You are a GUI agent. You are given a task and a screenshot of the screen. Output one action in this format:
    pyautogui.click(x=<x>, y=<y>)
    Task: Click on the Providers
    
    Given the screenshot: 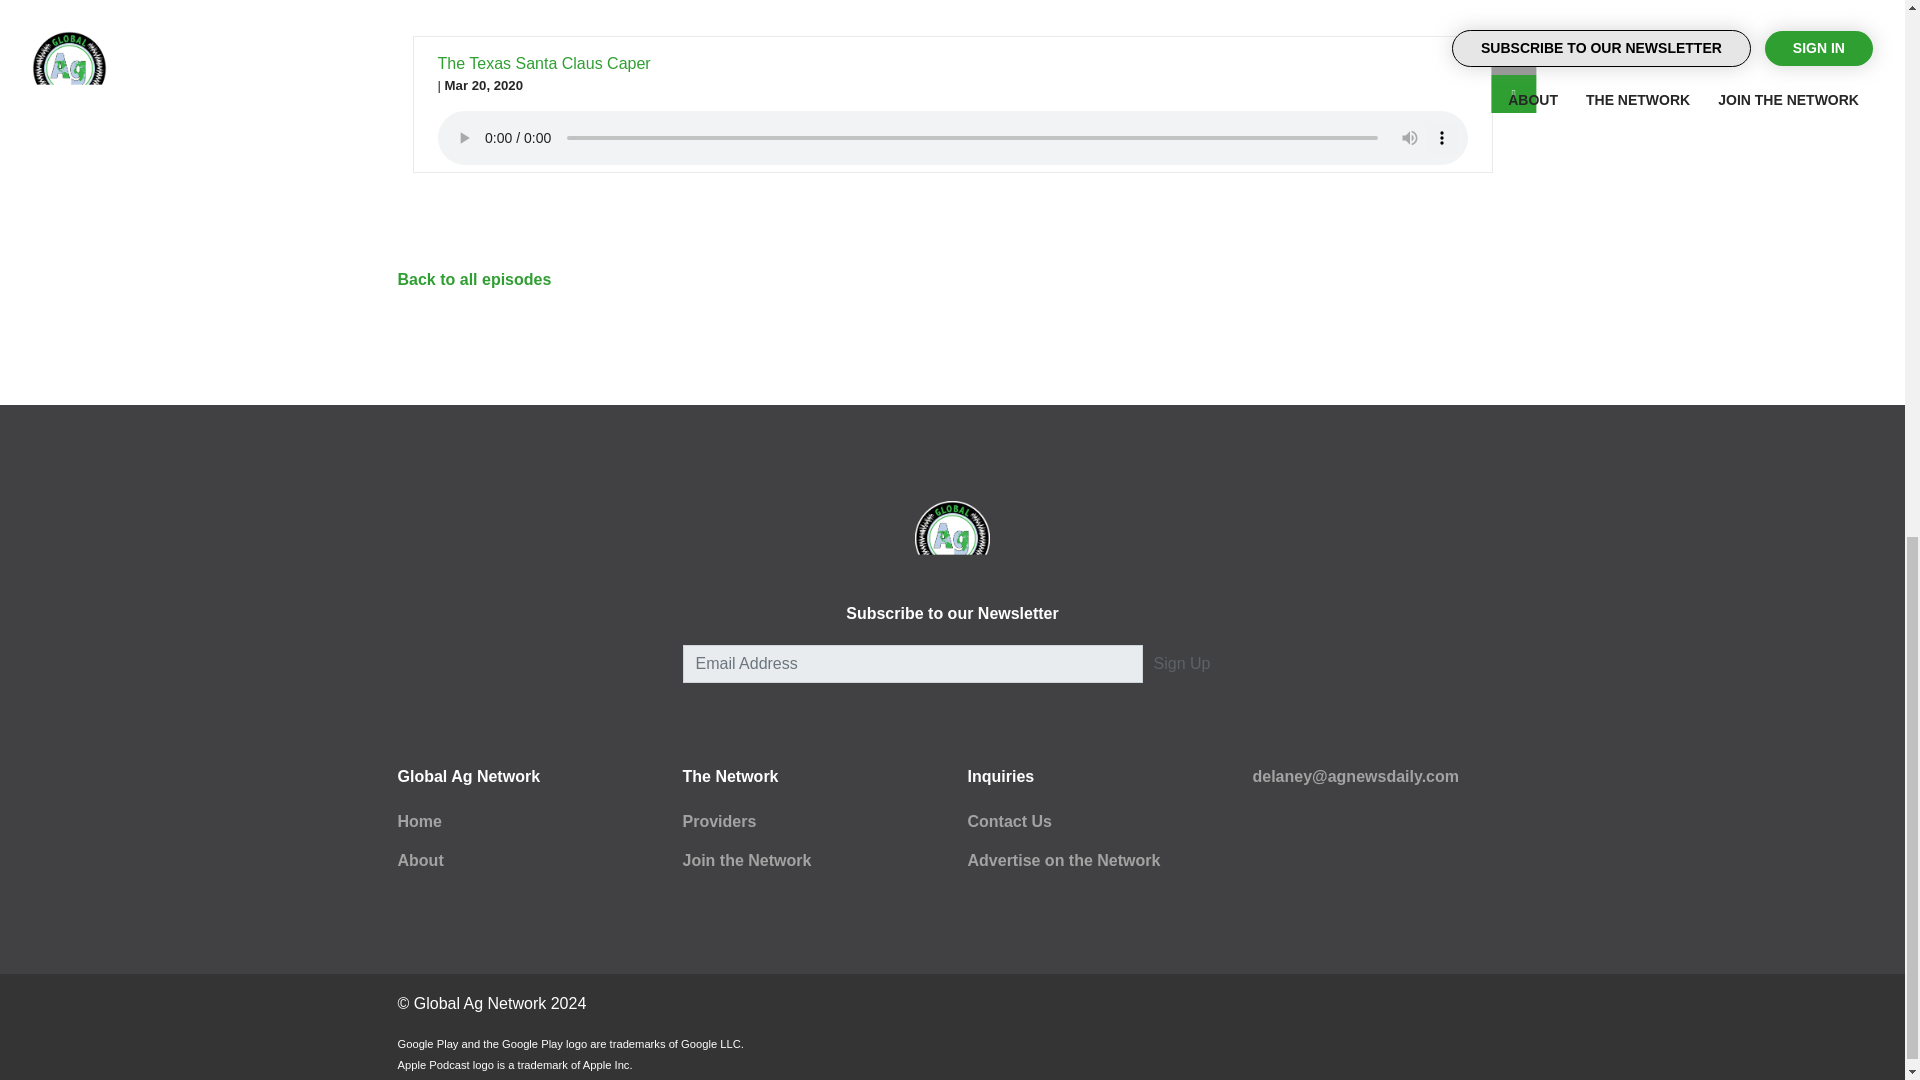 What is the action you would take?
    pyautogui.click(x=718, y=822)
    